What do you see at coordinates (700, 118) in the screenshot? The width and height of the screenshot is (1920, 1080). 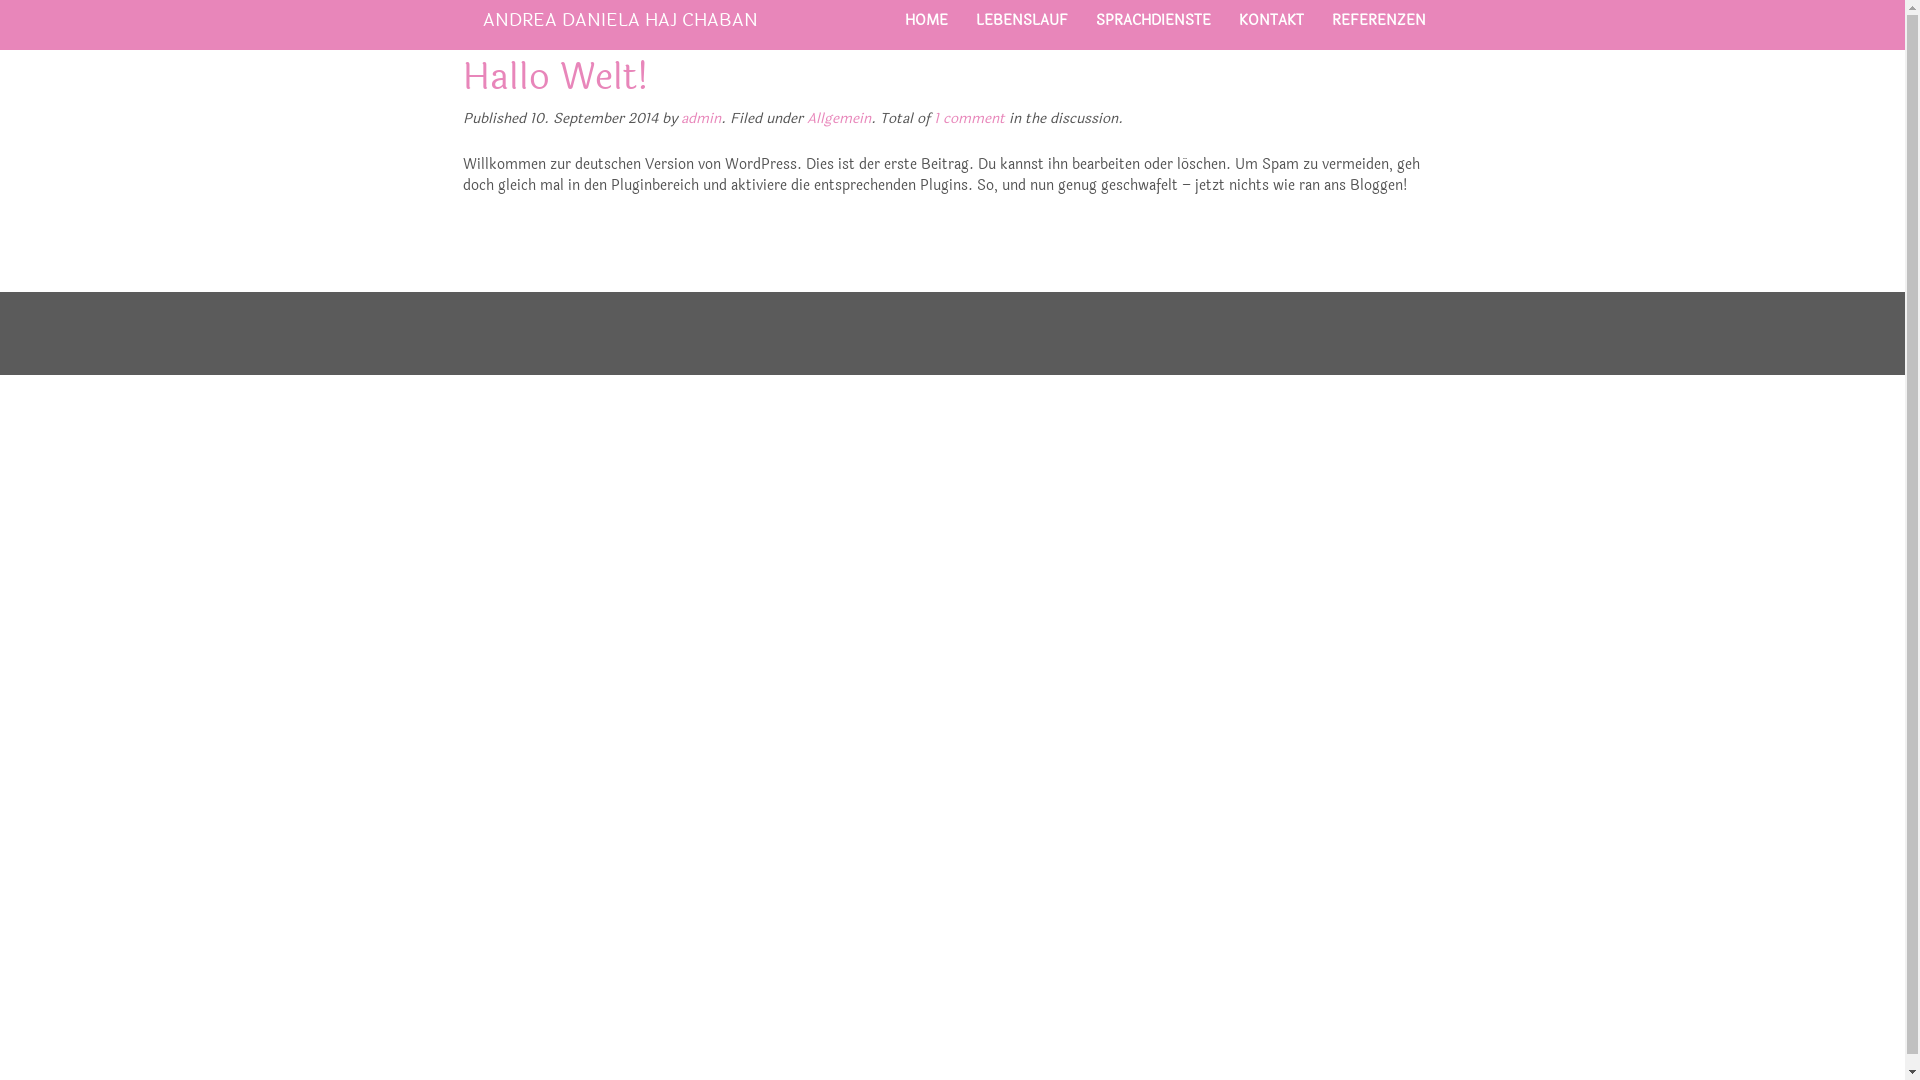 I see `admin` at bounding box center [700, 118].